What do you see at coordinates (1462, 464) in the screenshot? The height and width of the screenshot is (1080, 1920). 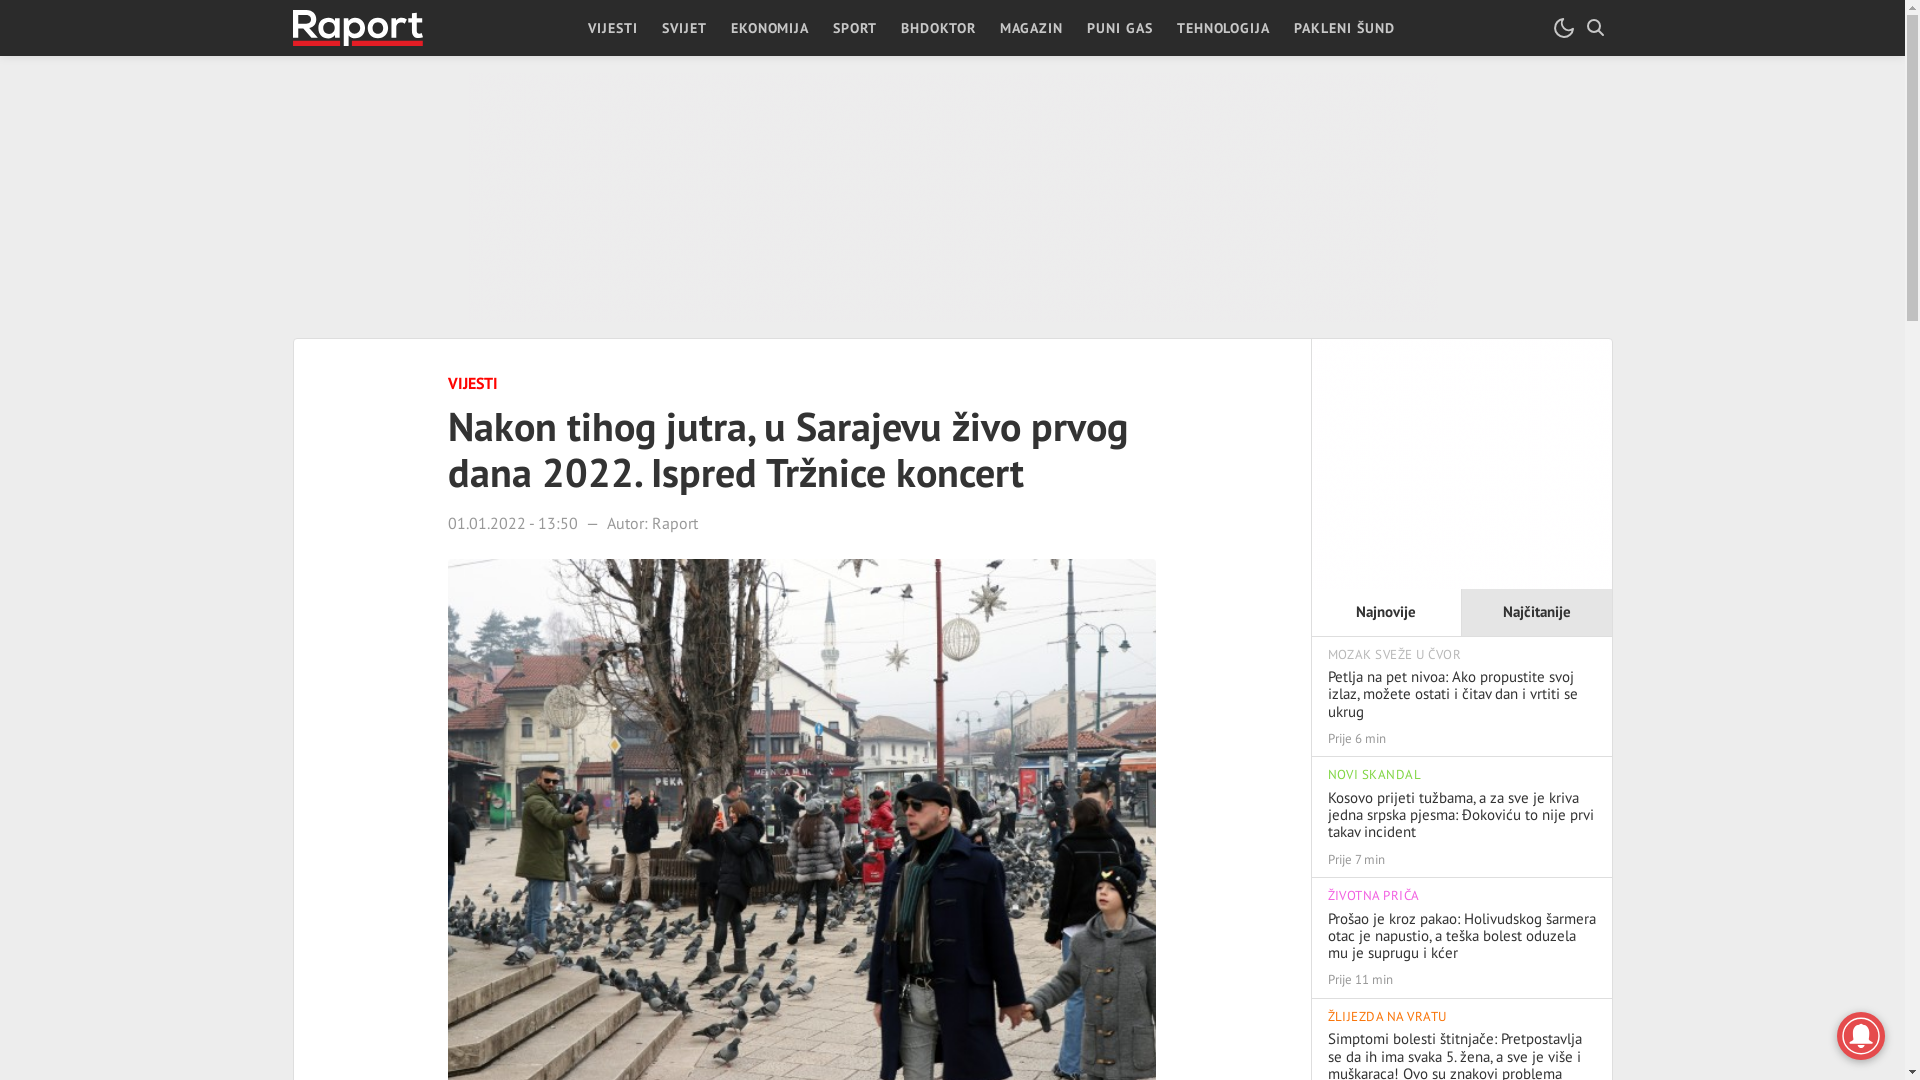 I see `3rd party ad content` at bounding box center [1462, 464].